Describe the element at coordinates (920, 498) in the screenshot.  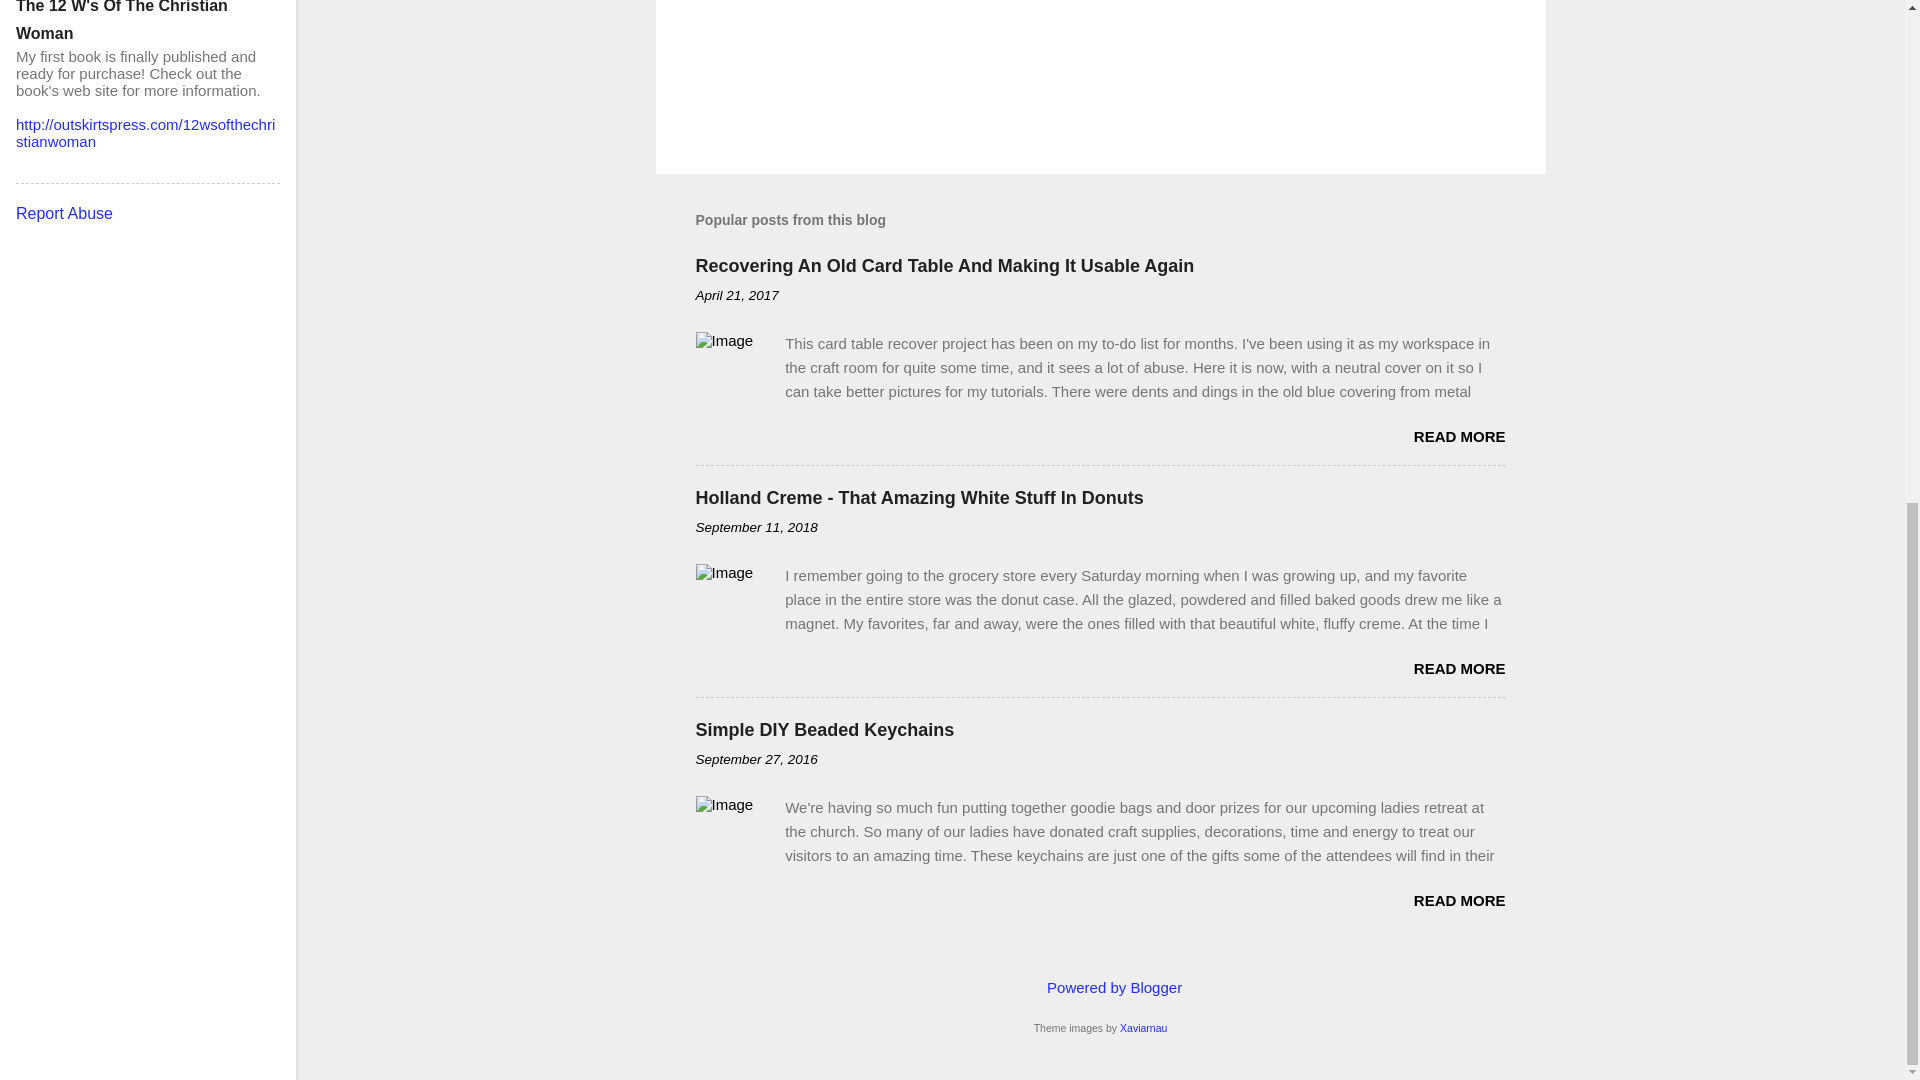
I see `Holland Creme - That Amazing White Stuff In Donuts` at that location.